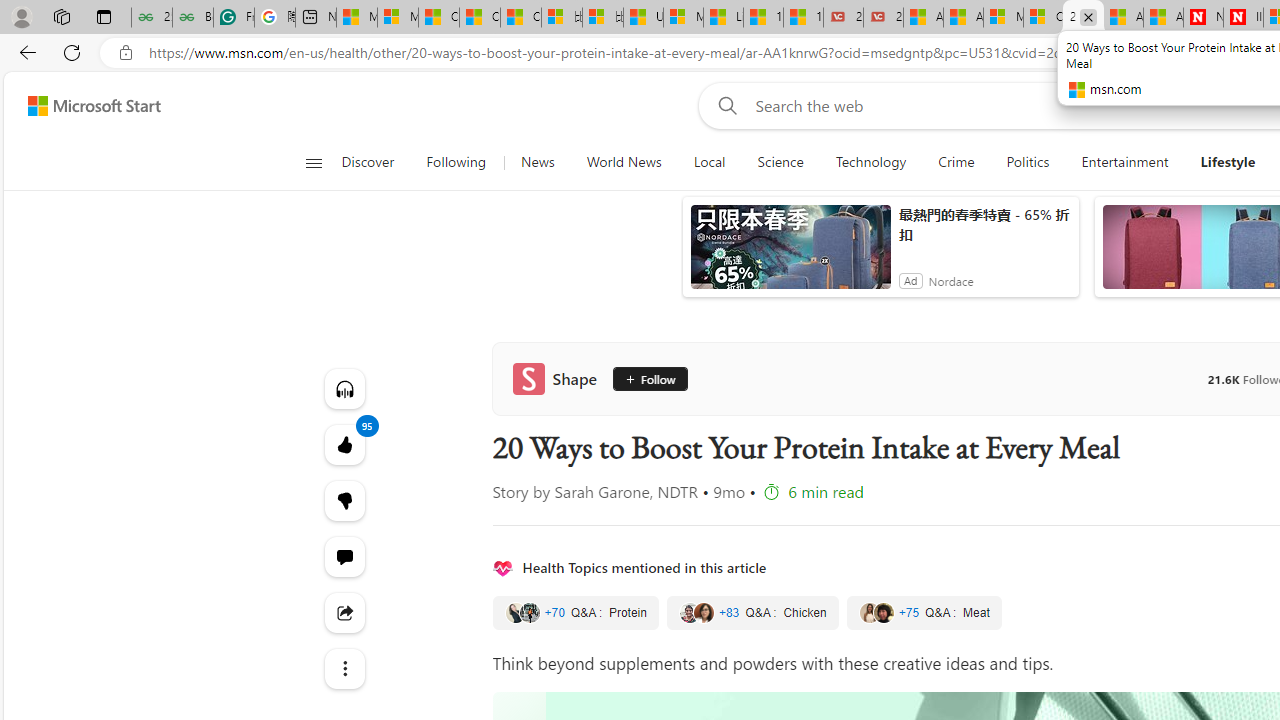 This screenshot has width=1280, height=720. What do you see at coordinates (708, 162) in the screenshot?
I see `Local` at bounding box center [708, 162].